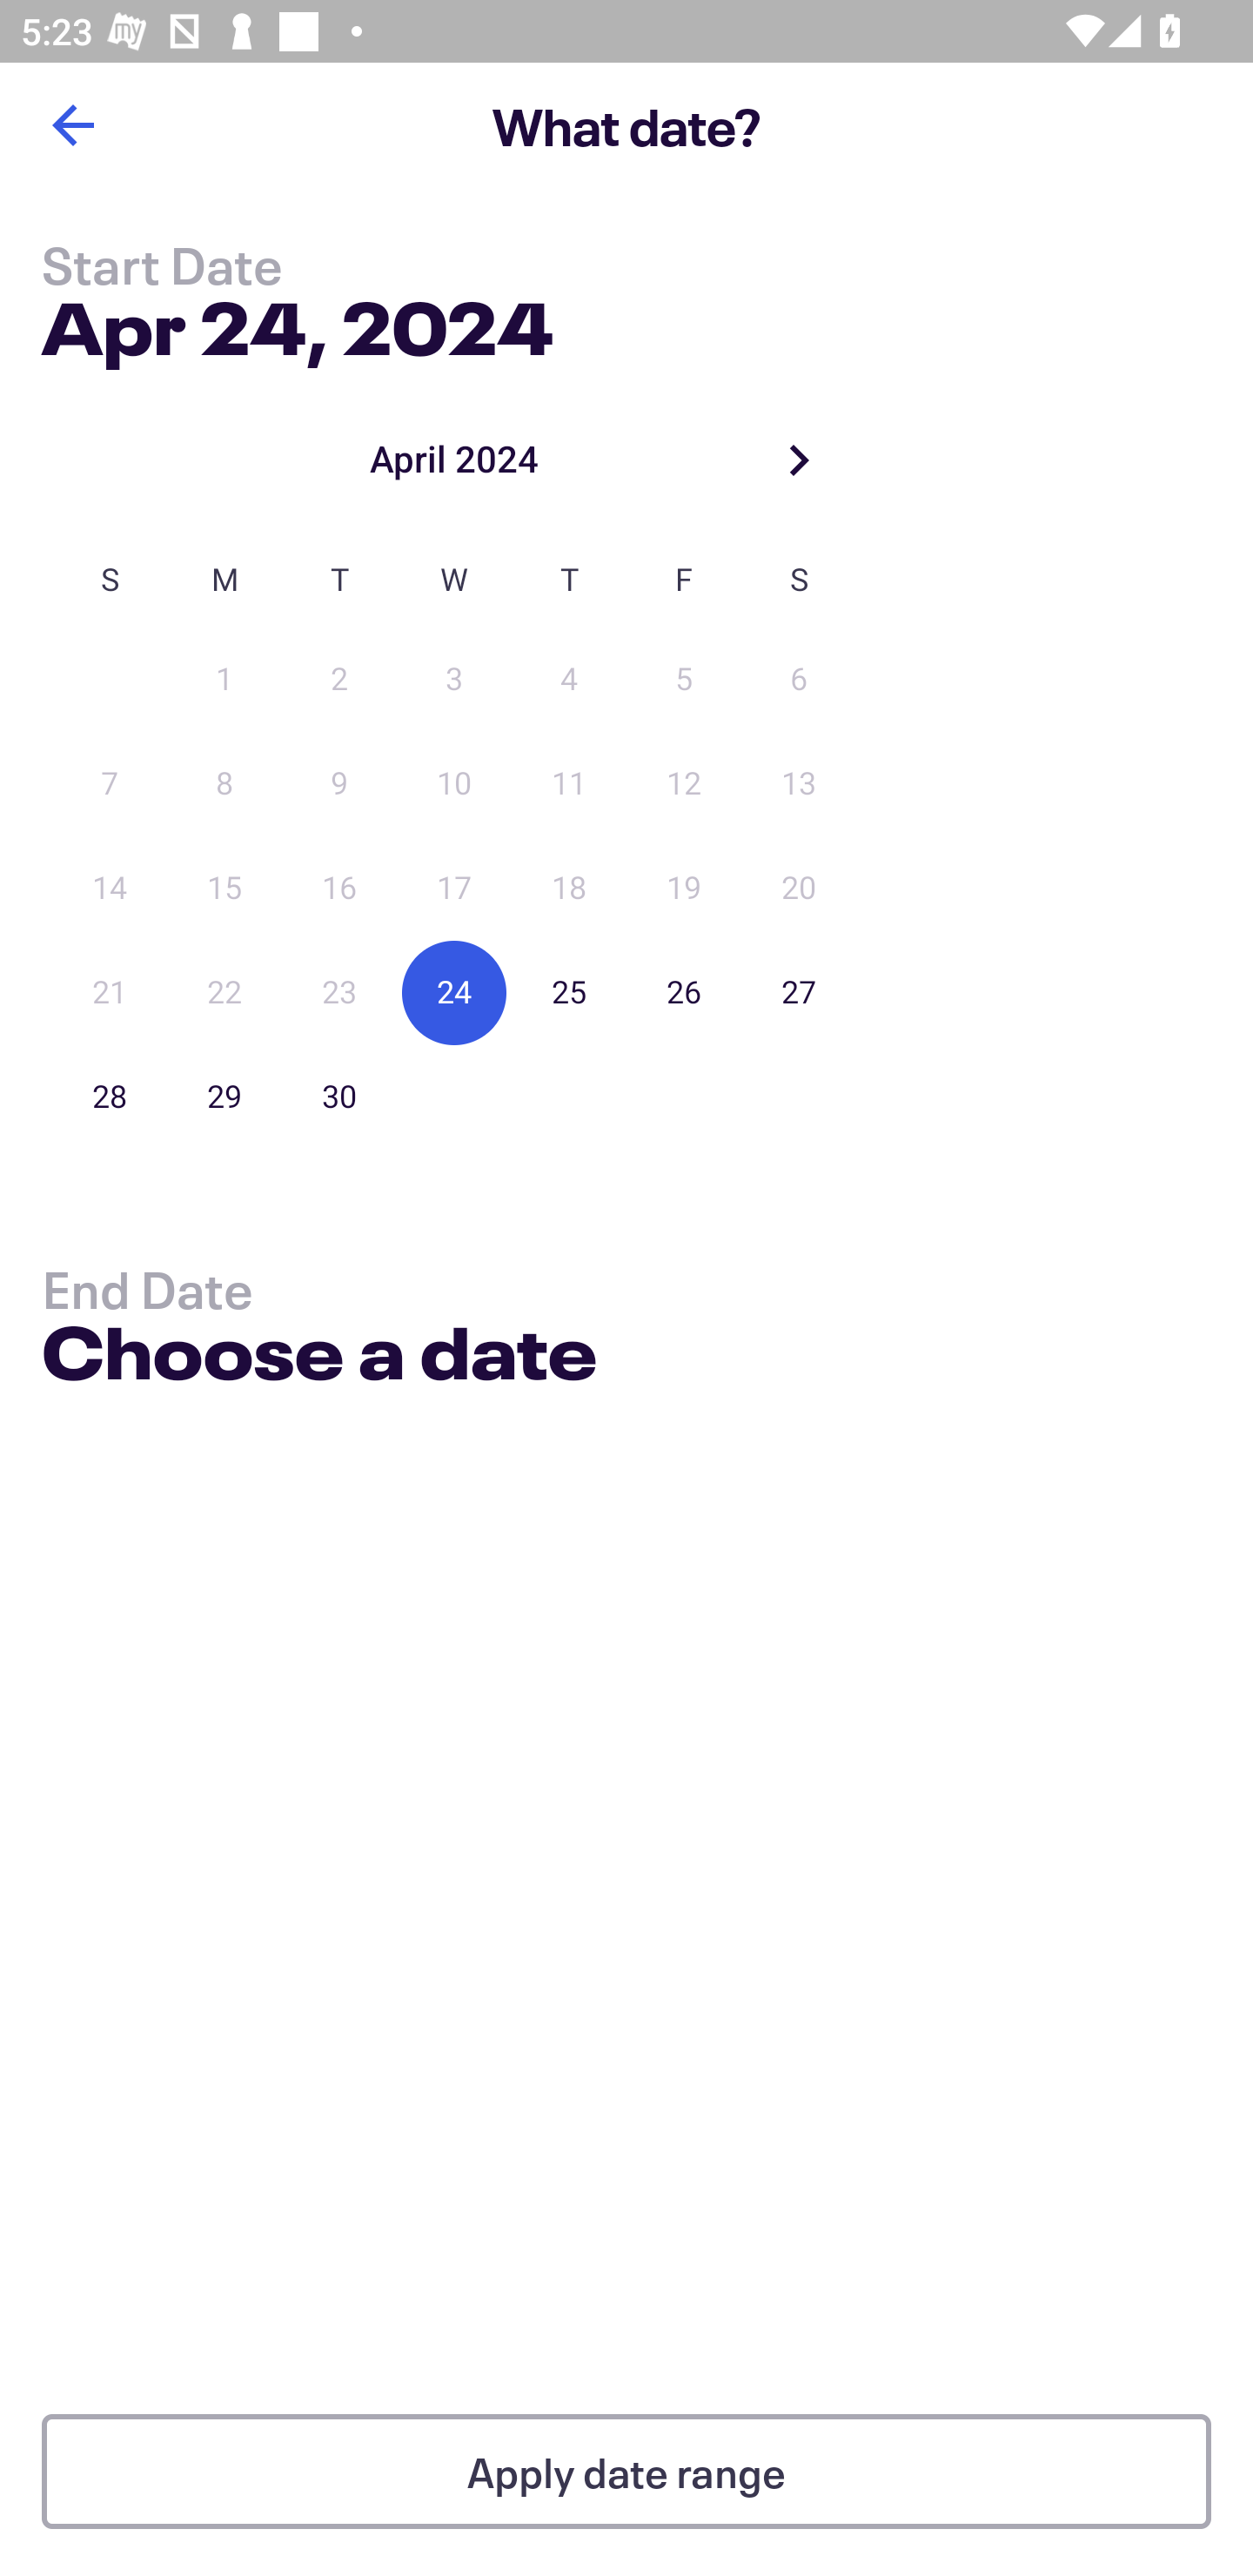 This screenshot has width=1253, height=2576. Describe the element at coordinates (339, 992) in the screenshot. I see `23 23 April 2024` at that location.